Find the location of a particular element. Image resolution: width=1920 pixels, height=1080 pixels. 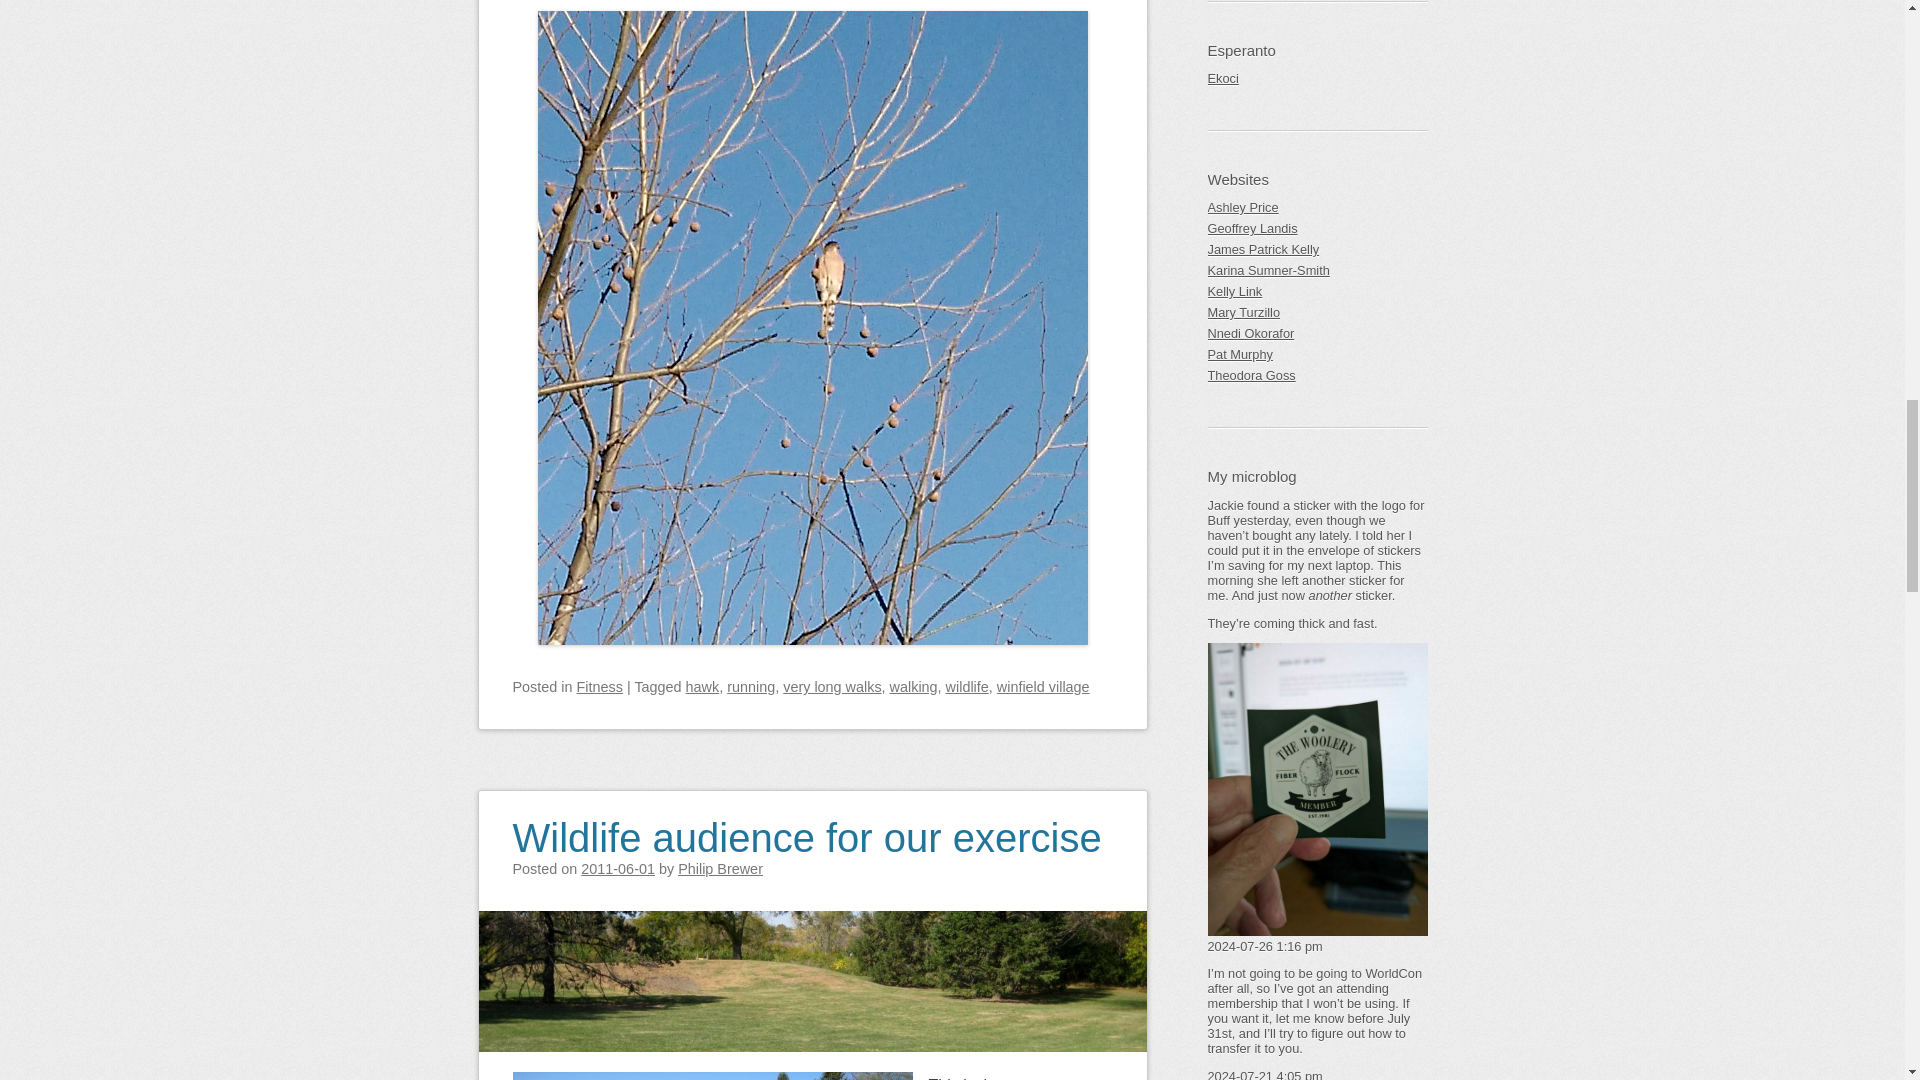

Philip Brewer is located at coordinates (720, 868).